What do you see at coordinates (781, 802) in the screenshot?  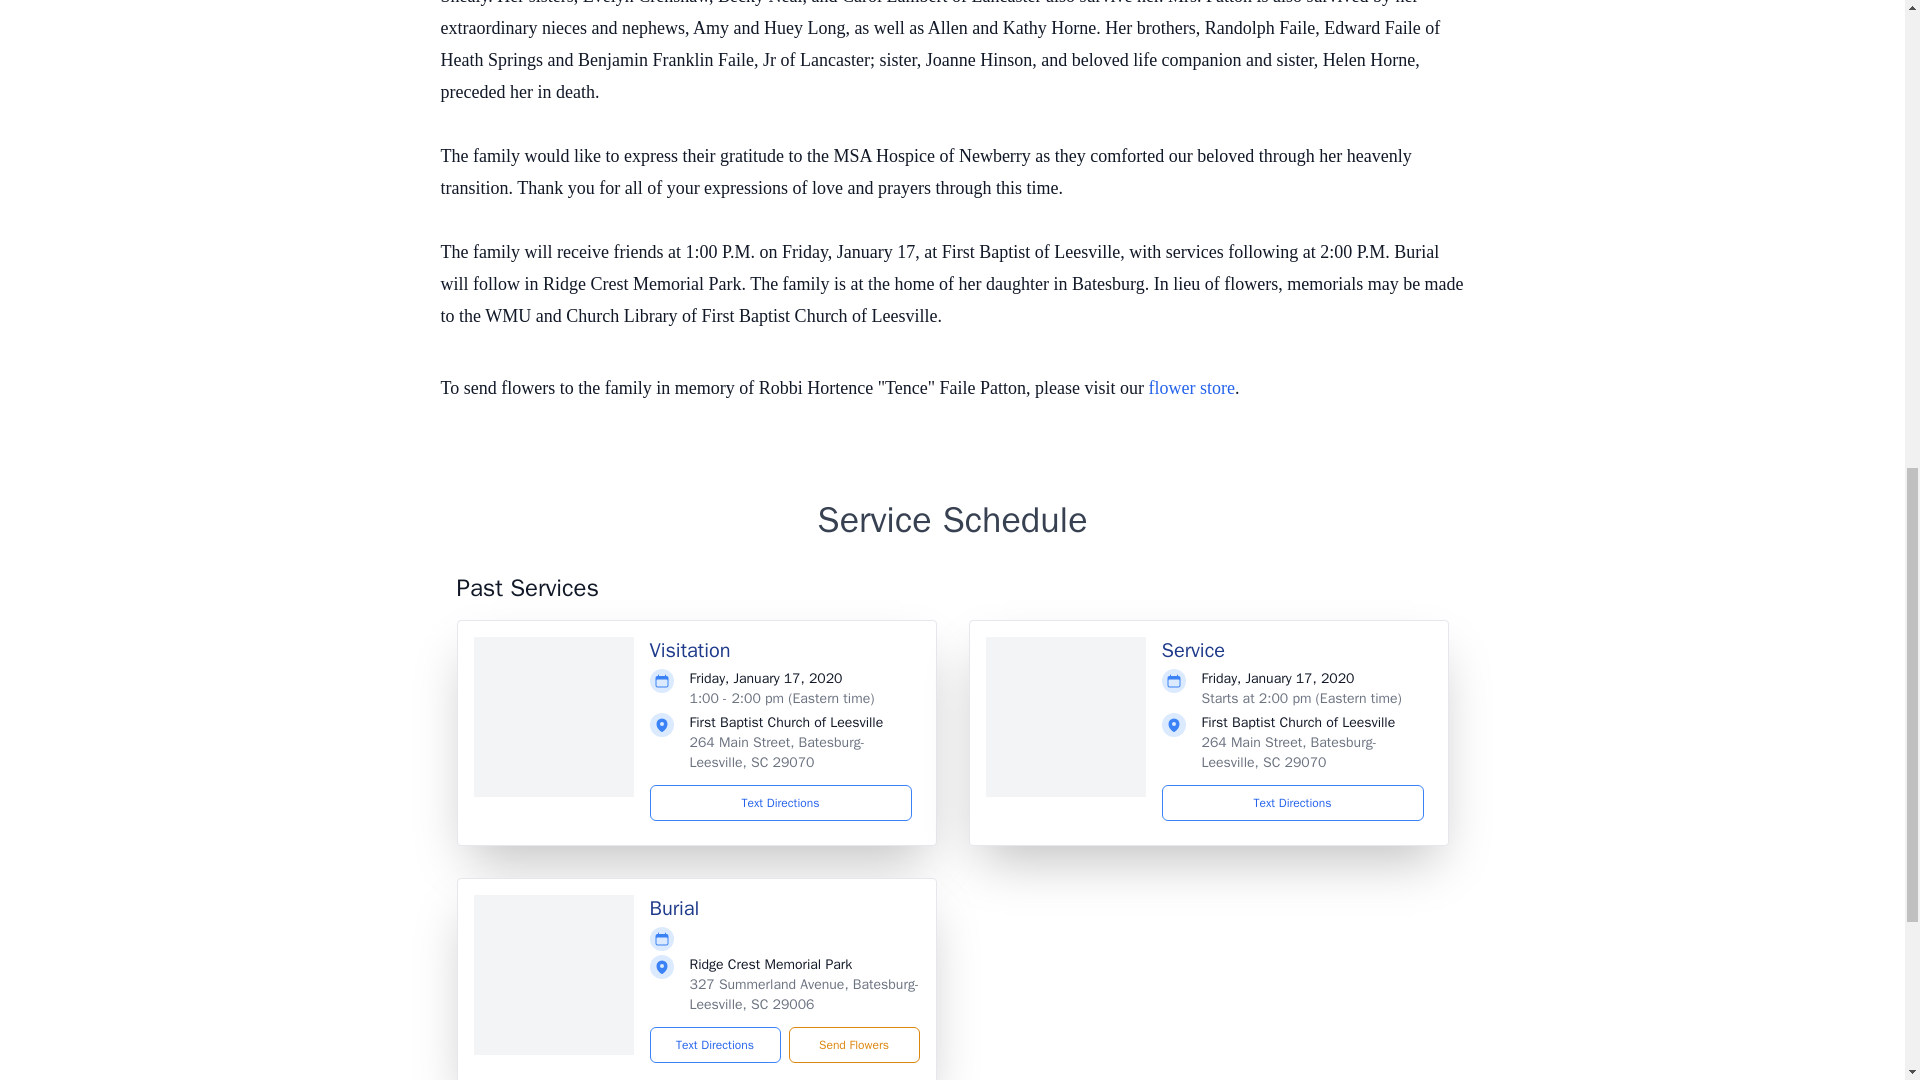 I see `Text Directions` at bounding box center [781, 802].